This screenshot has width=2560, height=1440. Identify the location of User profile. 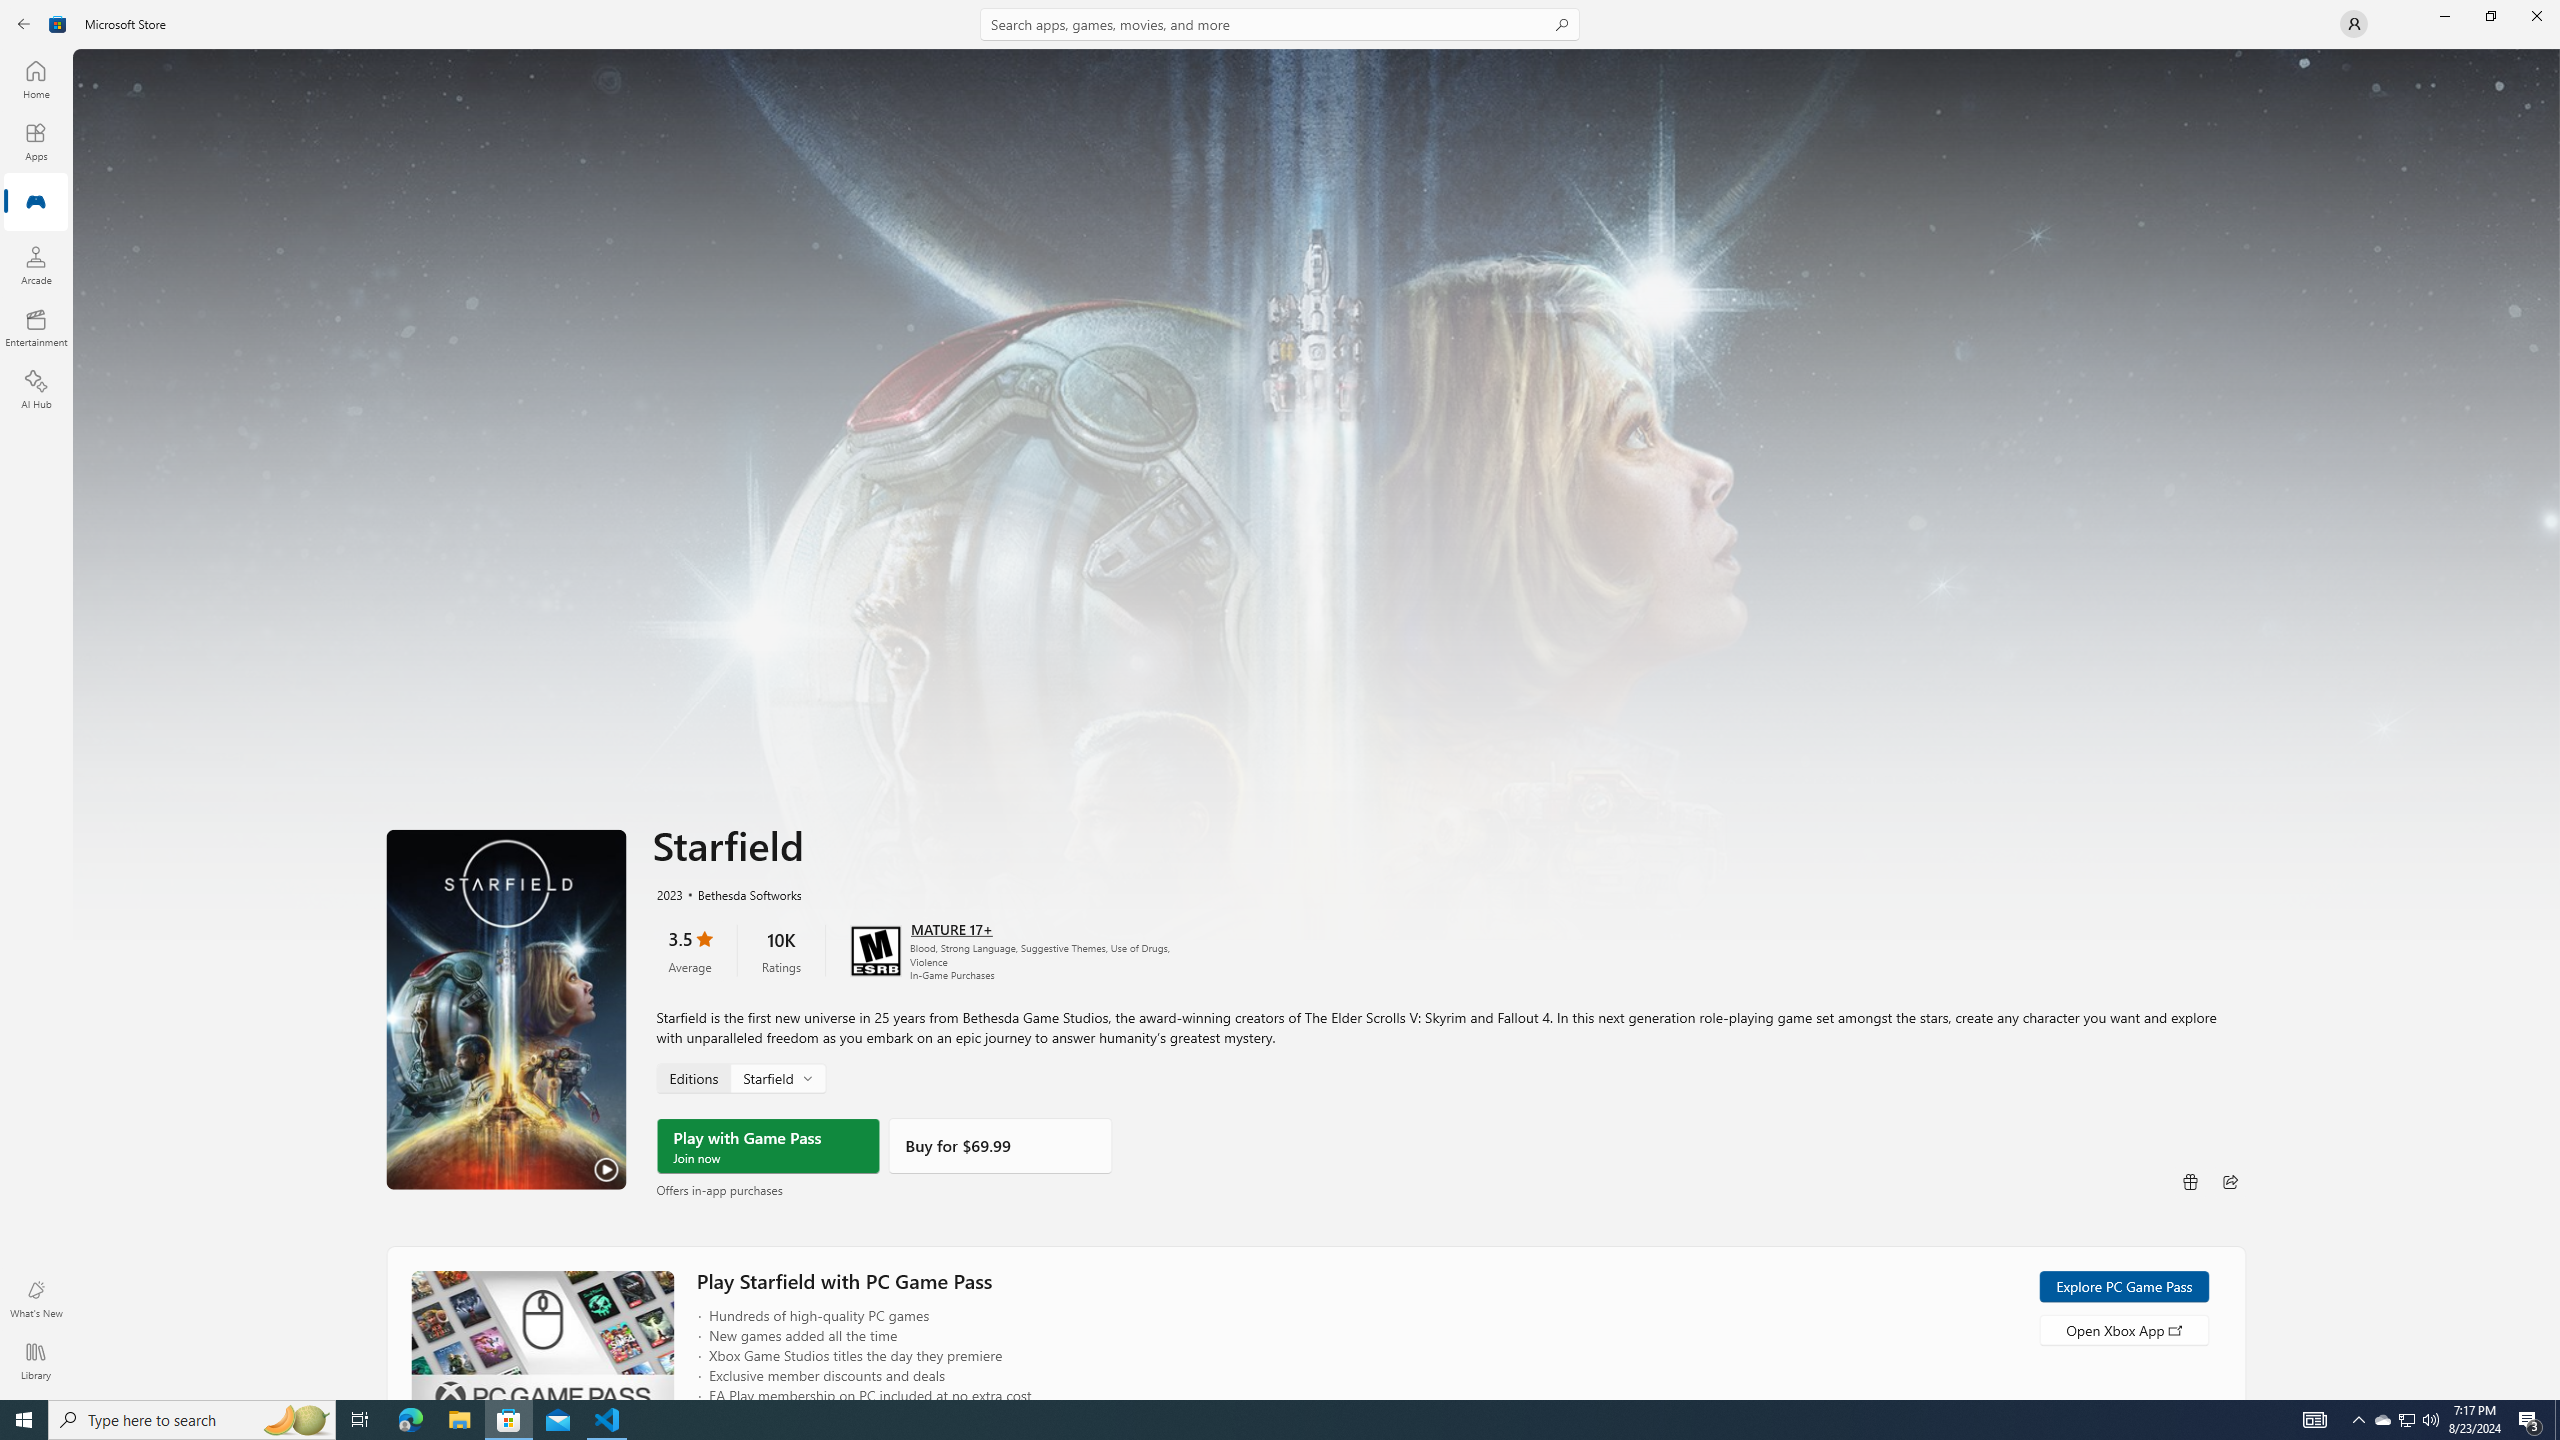
(2354, 24).